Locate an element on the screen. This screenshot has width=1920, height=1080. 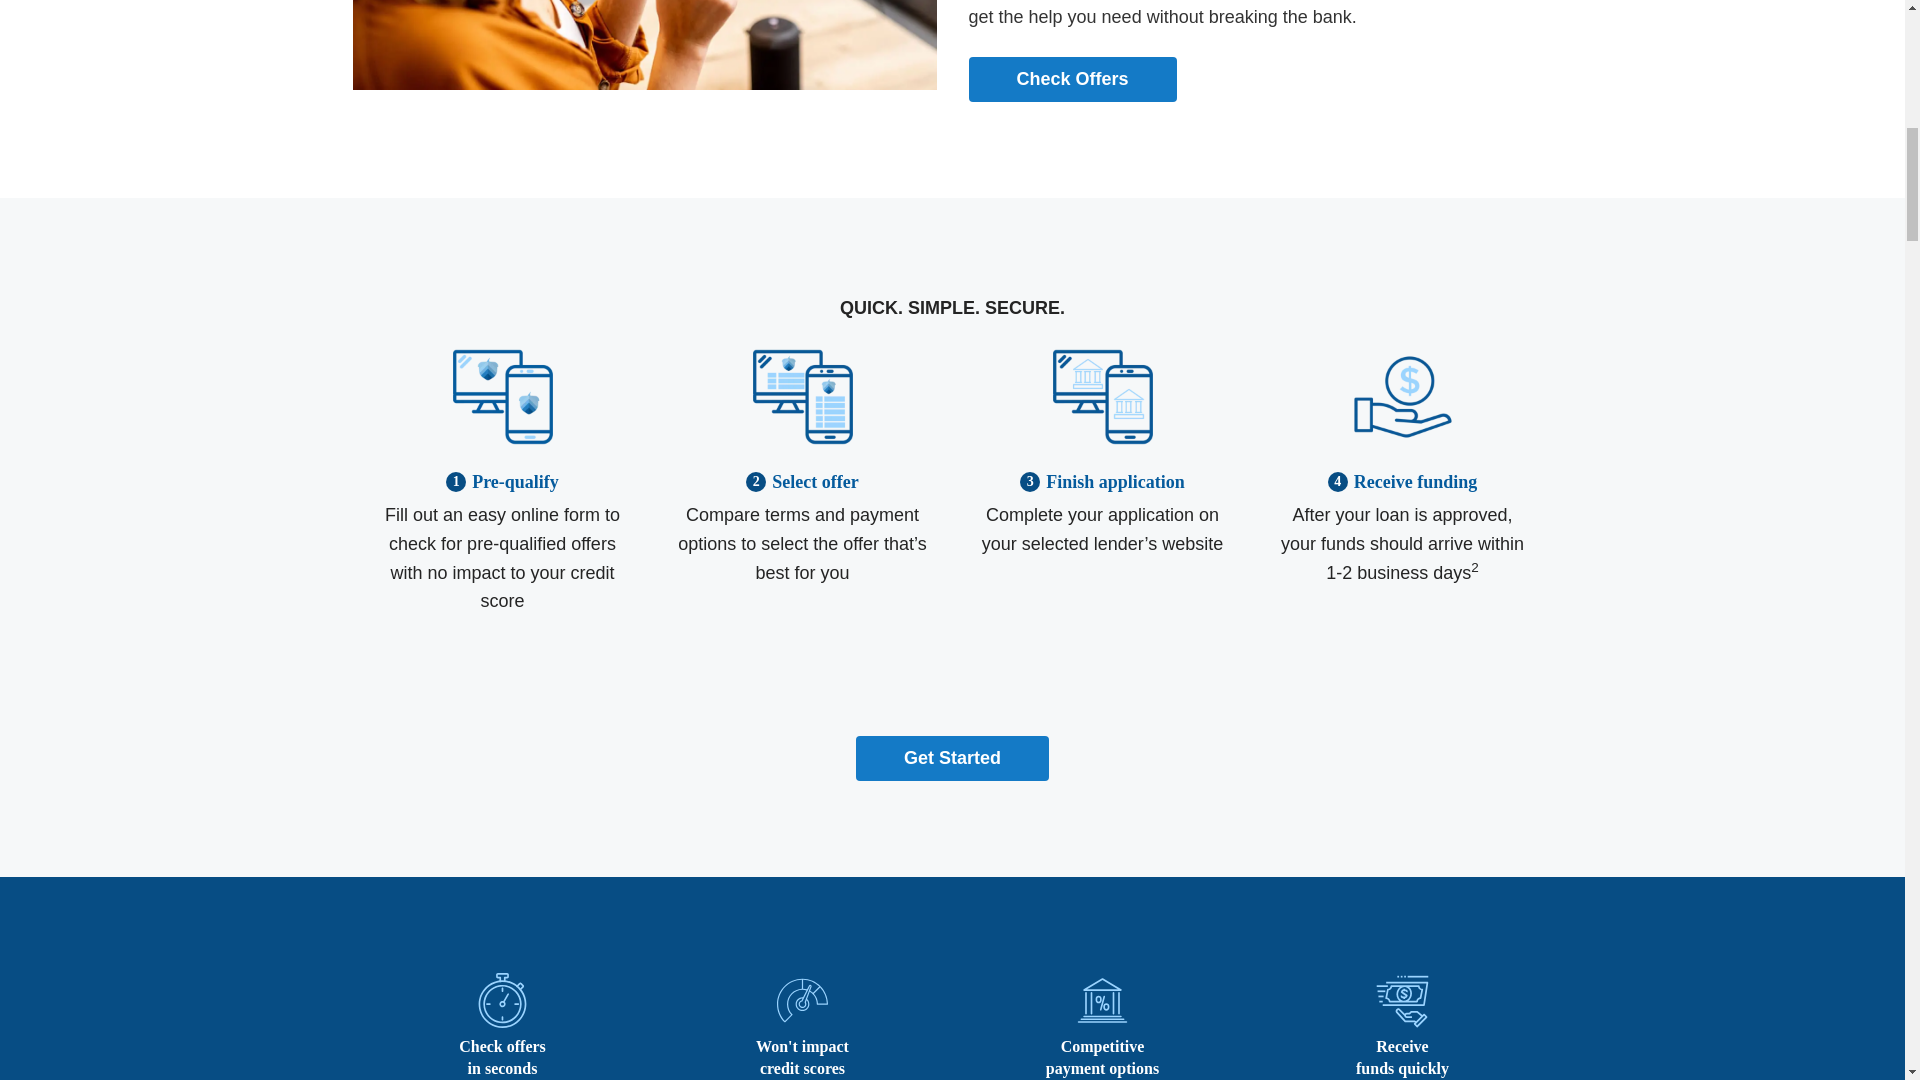
Concept of data sharing across desktop and mobile platforms. is located at coordinates (802, 440).